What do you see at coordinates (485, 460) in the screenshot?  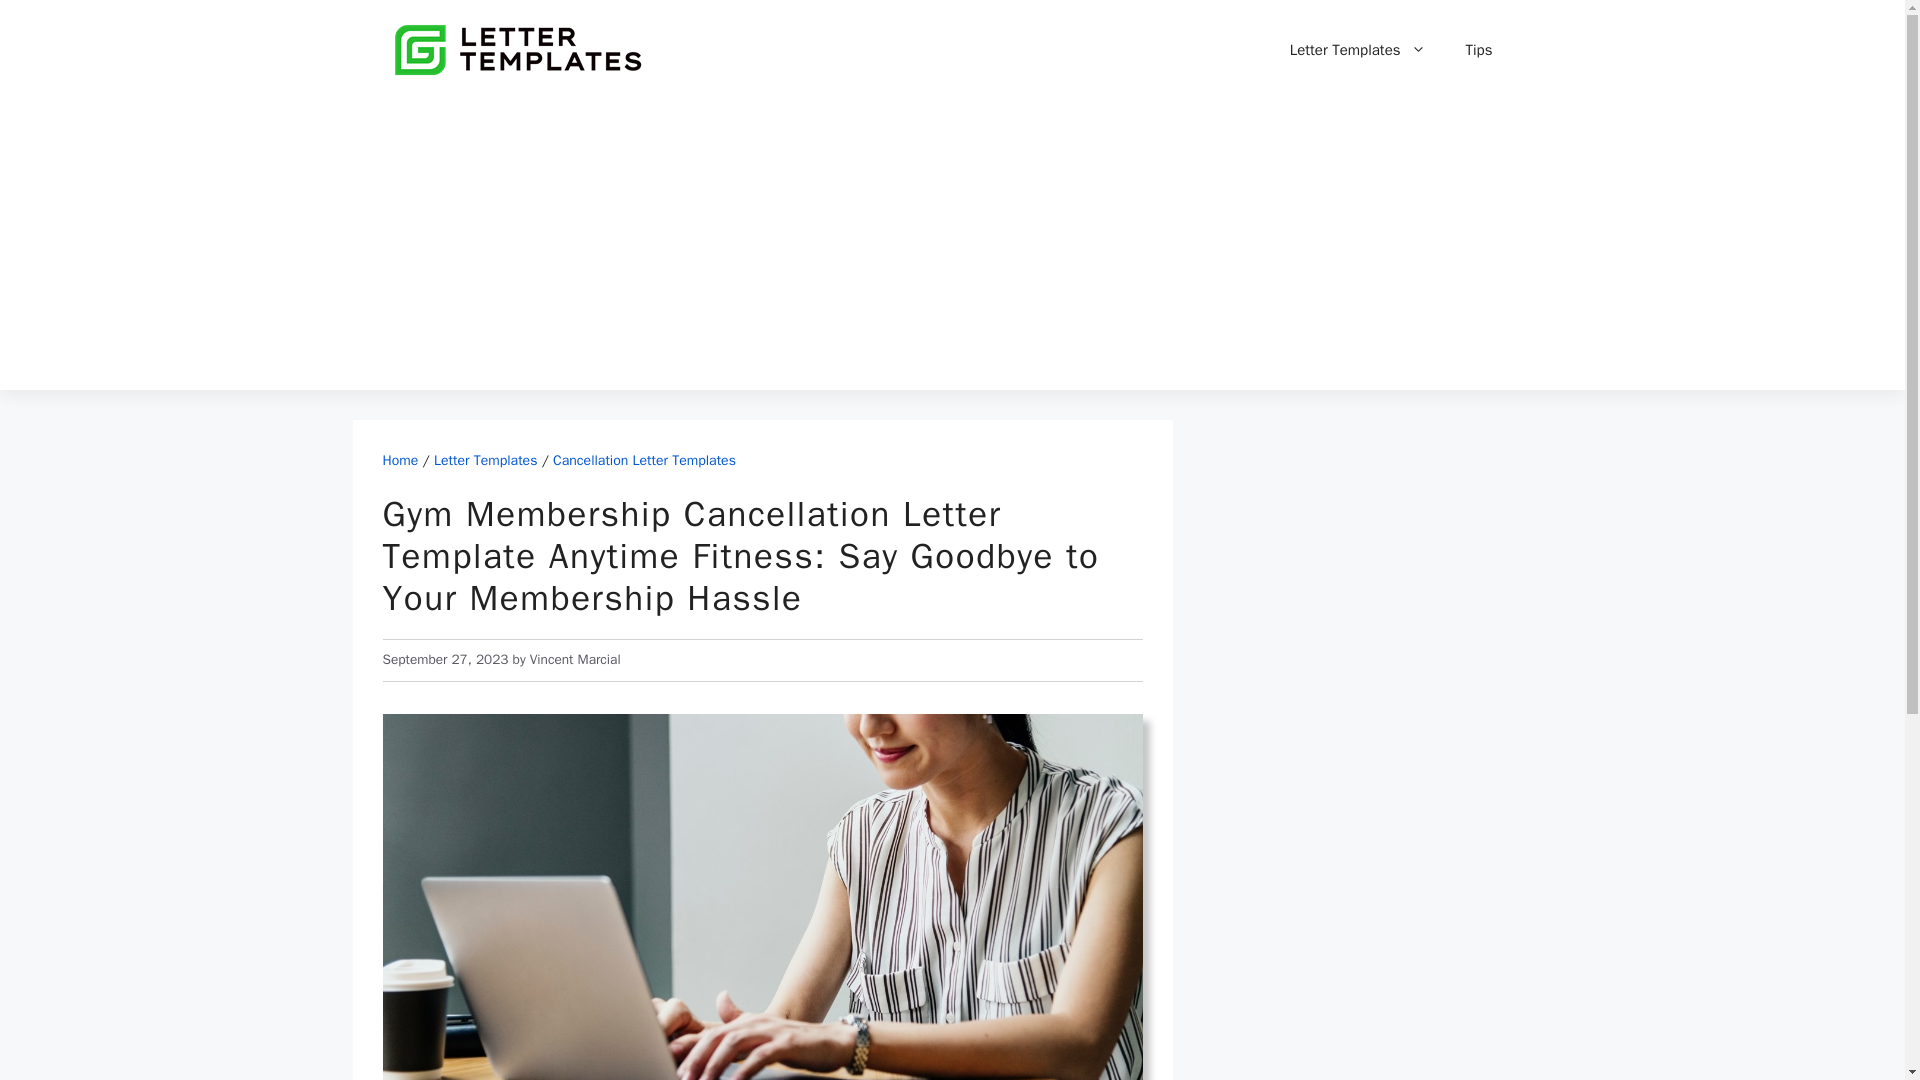 I see `Letter Templates` at bounding box center [485, 460].